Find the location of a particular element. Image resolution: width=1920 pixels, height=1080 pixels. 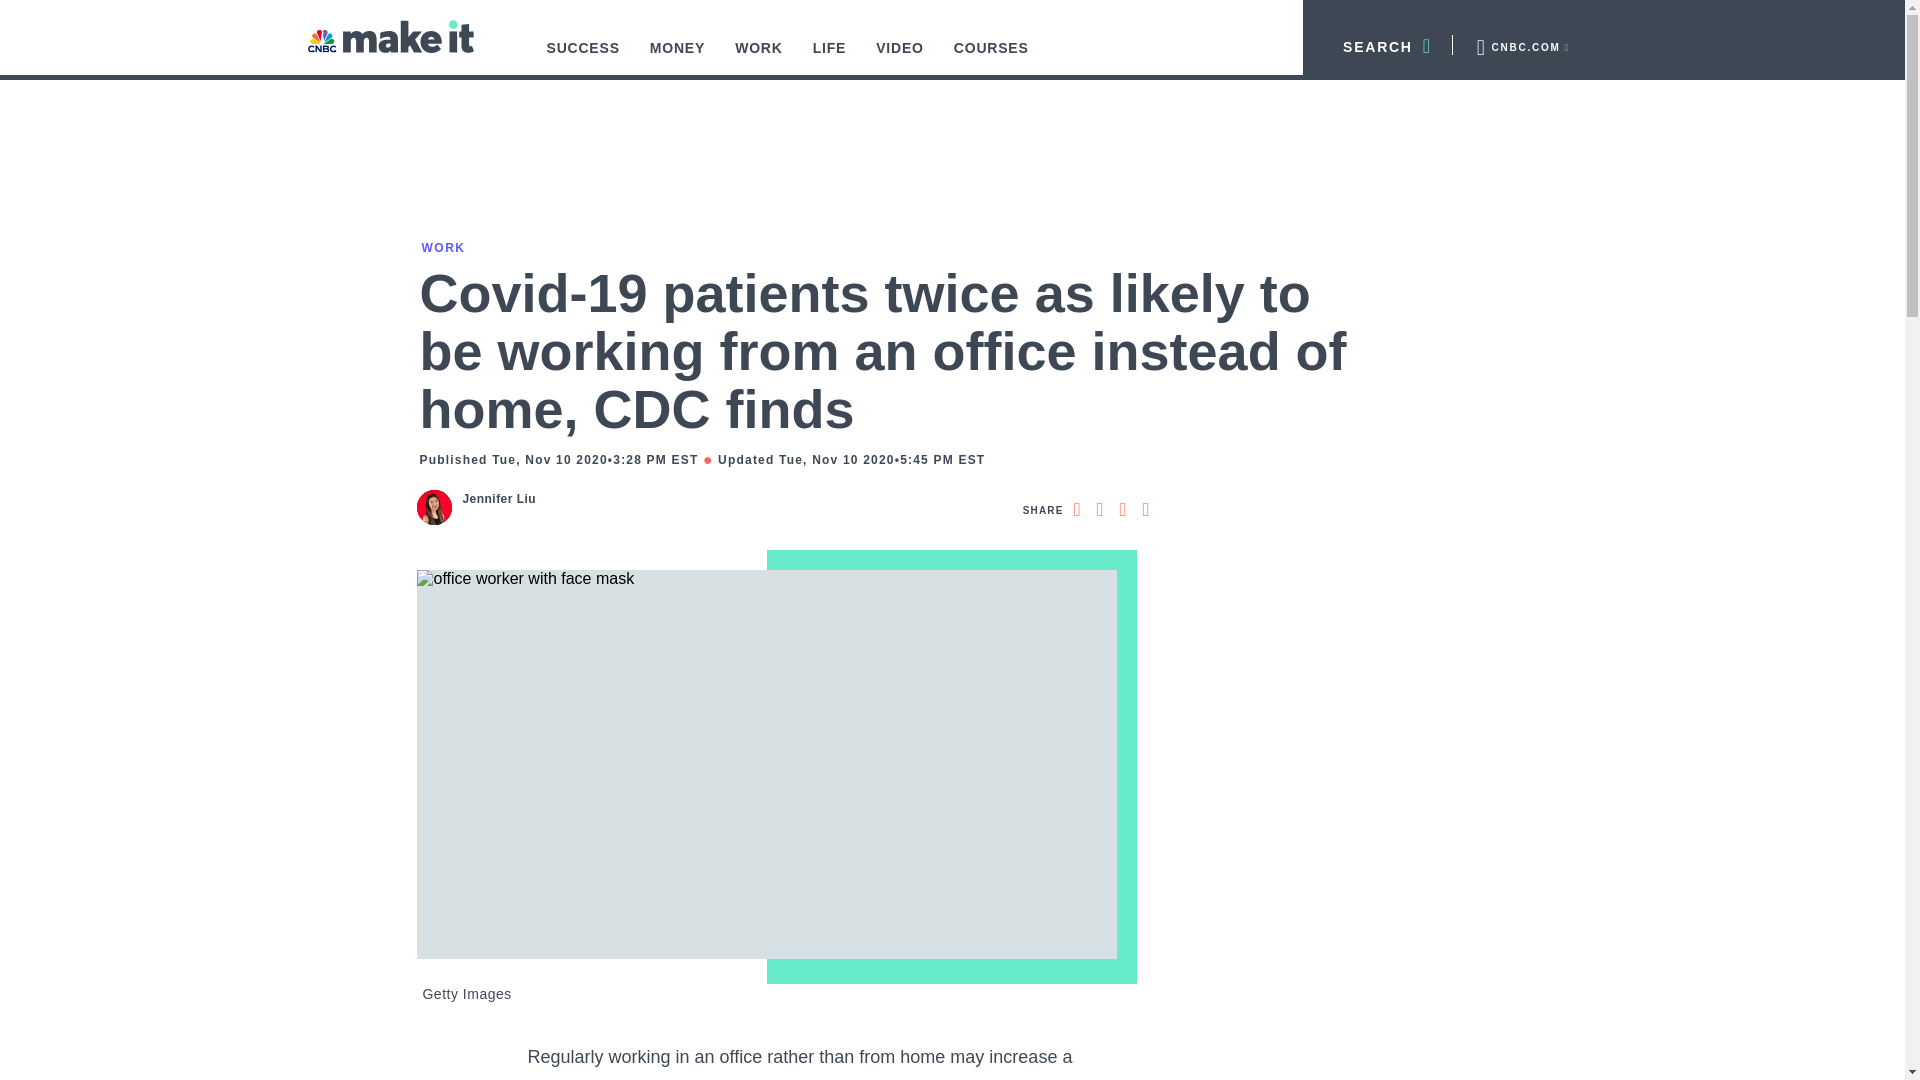

Share Article via Facebook is located at coordinates (1076, 509).